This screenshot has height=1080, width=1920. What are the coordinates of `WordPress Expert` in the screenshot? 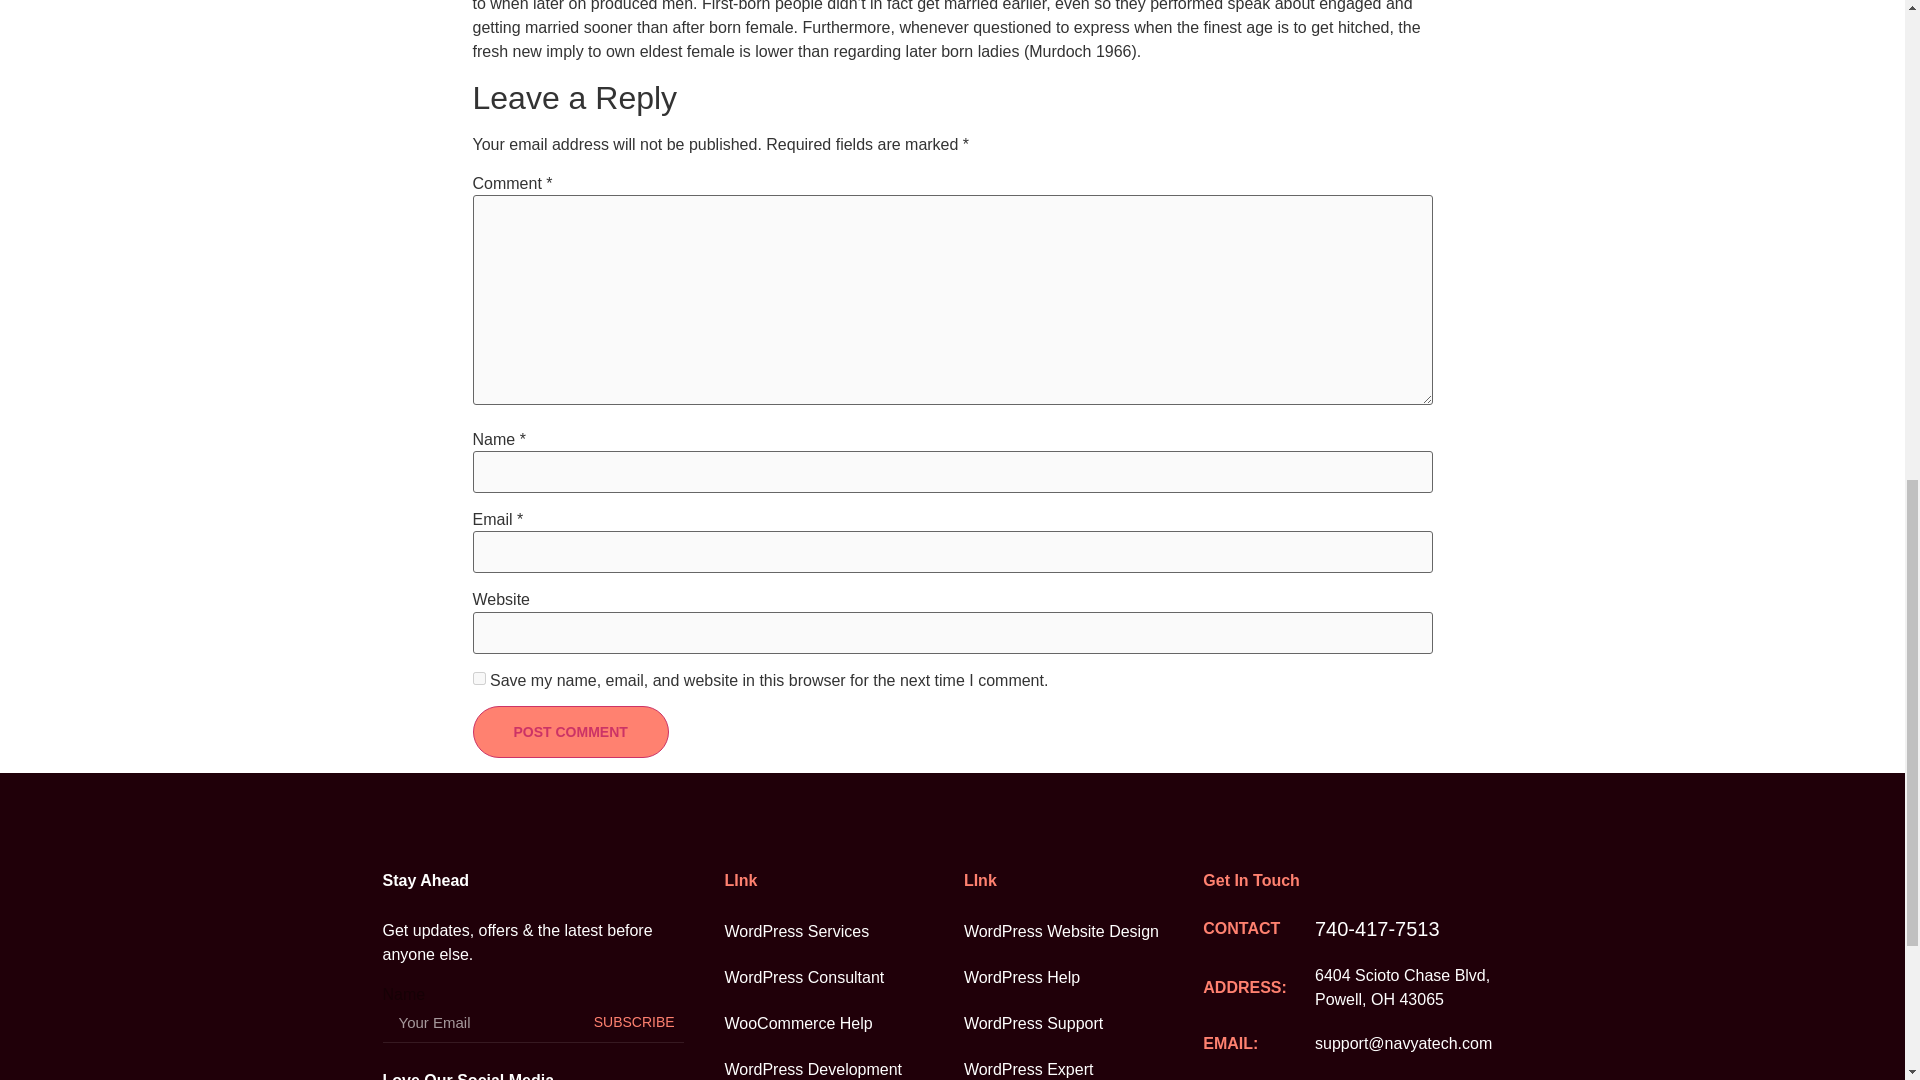 It's located at (1083, 1063).